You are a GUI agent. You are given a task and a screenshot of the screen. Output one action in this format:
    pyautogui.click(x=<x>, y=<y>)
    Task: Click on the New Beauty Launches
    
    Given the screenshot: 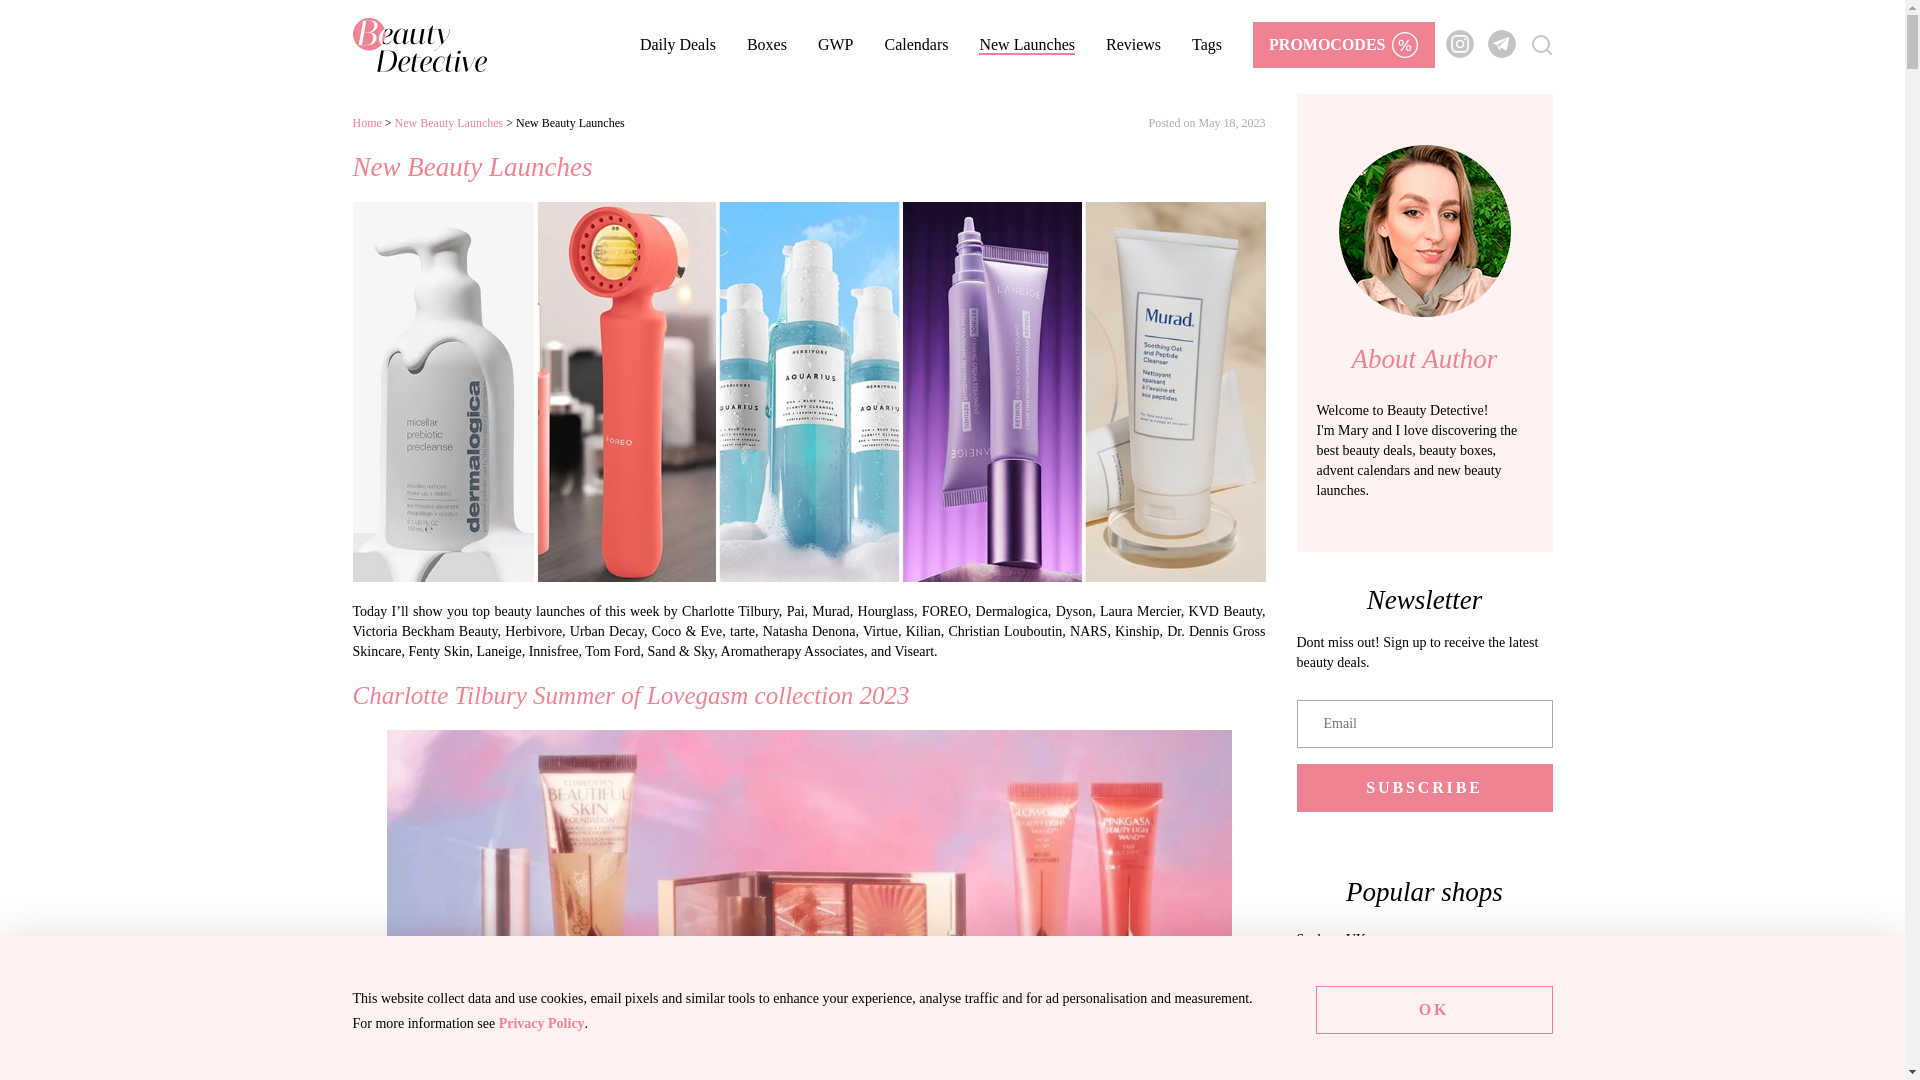 What is the action you would take?
    pyautogui.click(x=449, y=122)
    